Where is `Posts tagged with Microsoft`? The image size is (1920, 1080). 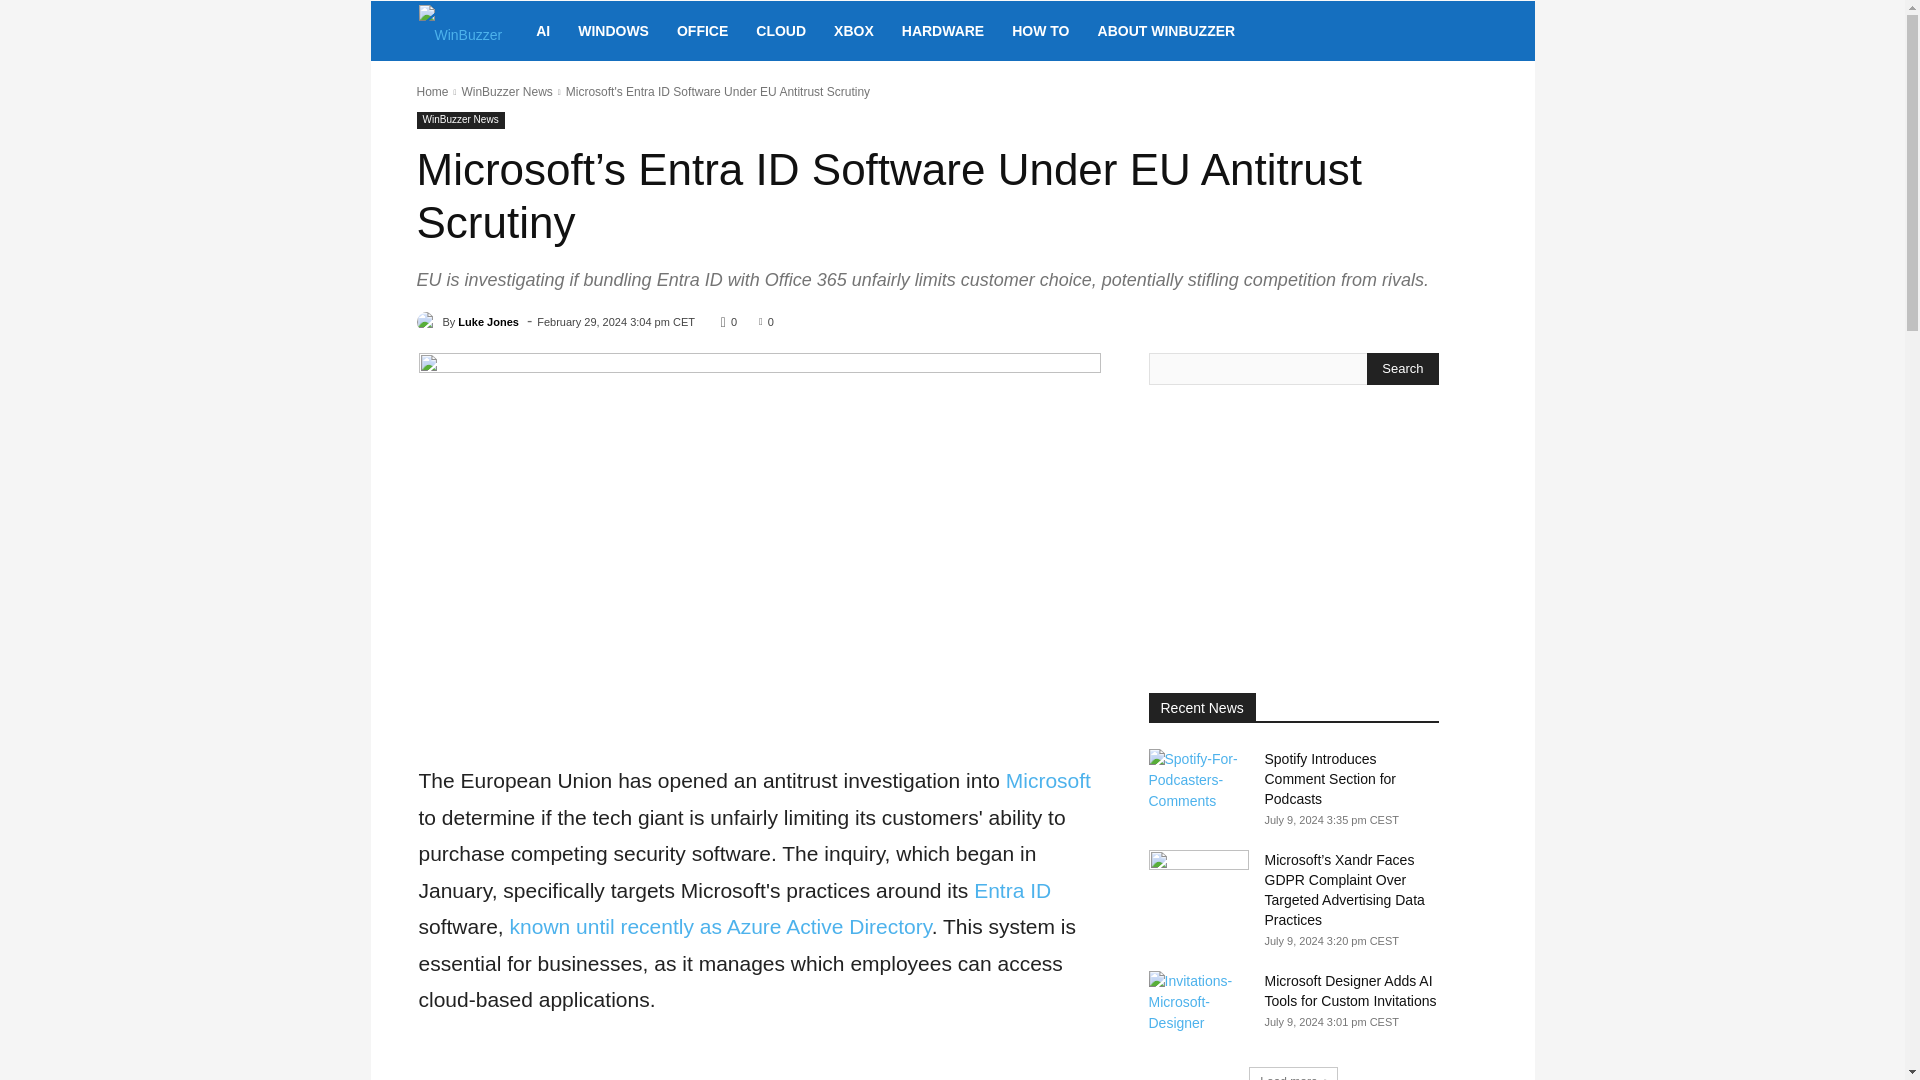
Posts tagged with Microsoft is located at coordinates (1048, 780).